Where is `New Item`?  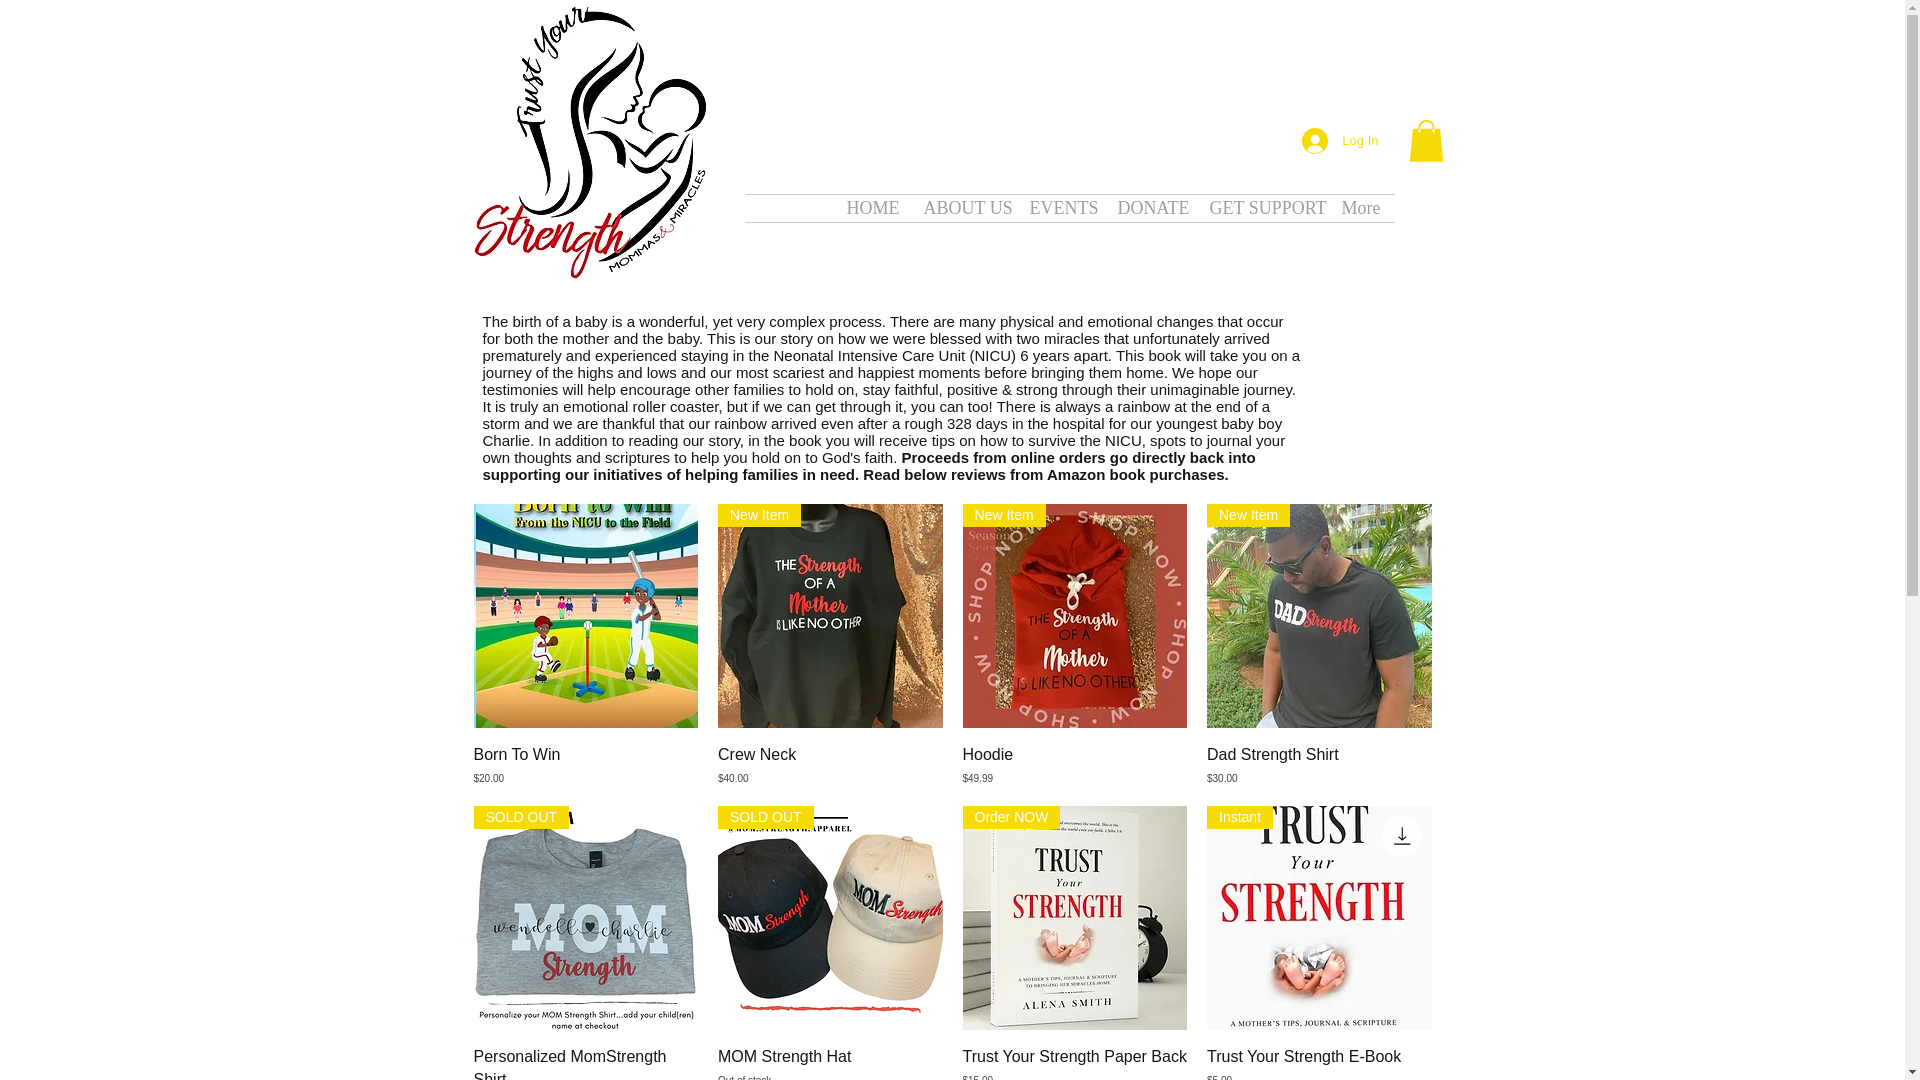 New Item is located at coordinates (1148, 208).